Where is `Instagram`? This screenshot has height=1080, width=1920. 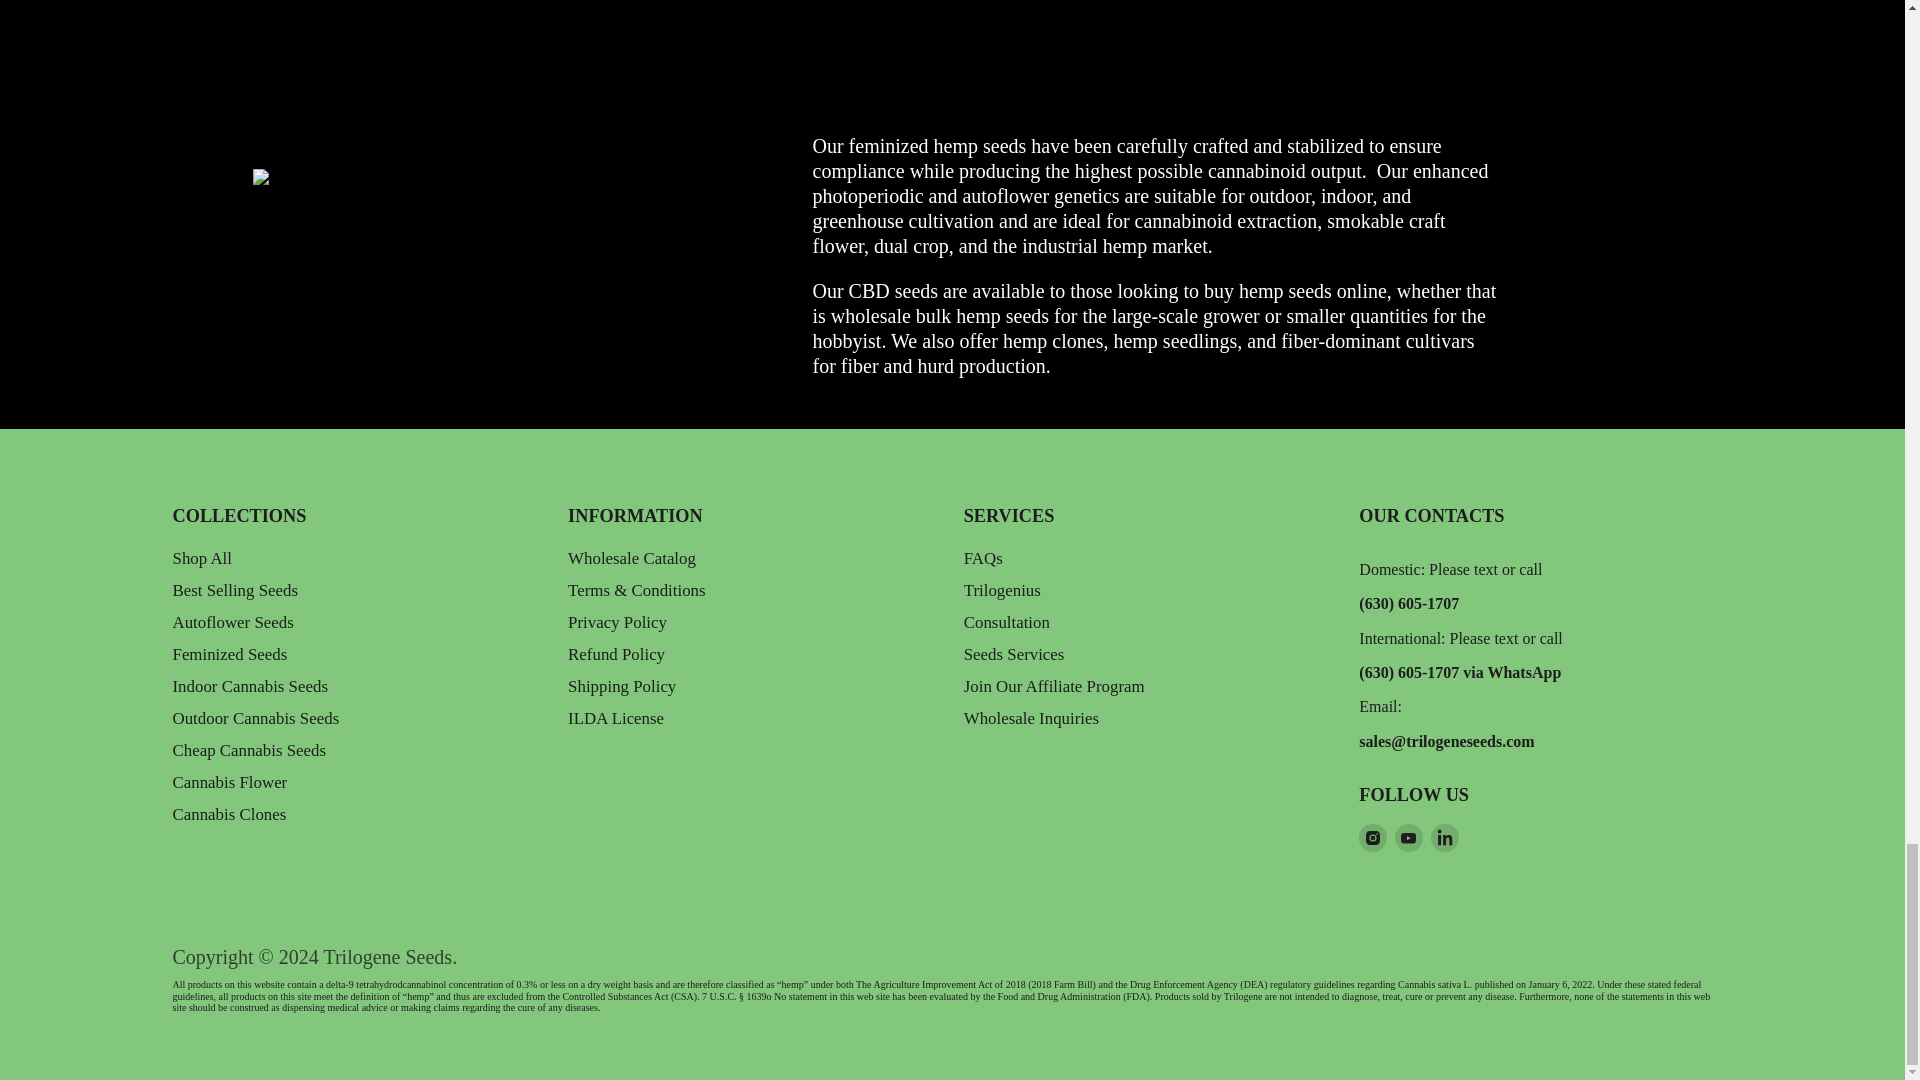 Instagram is located at coordinates (1372, 838).